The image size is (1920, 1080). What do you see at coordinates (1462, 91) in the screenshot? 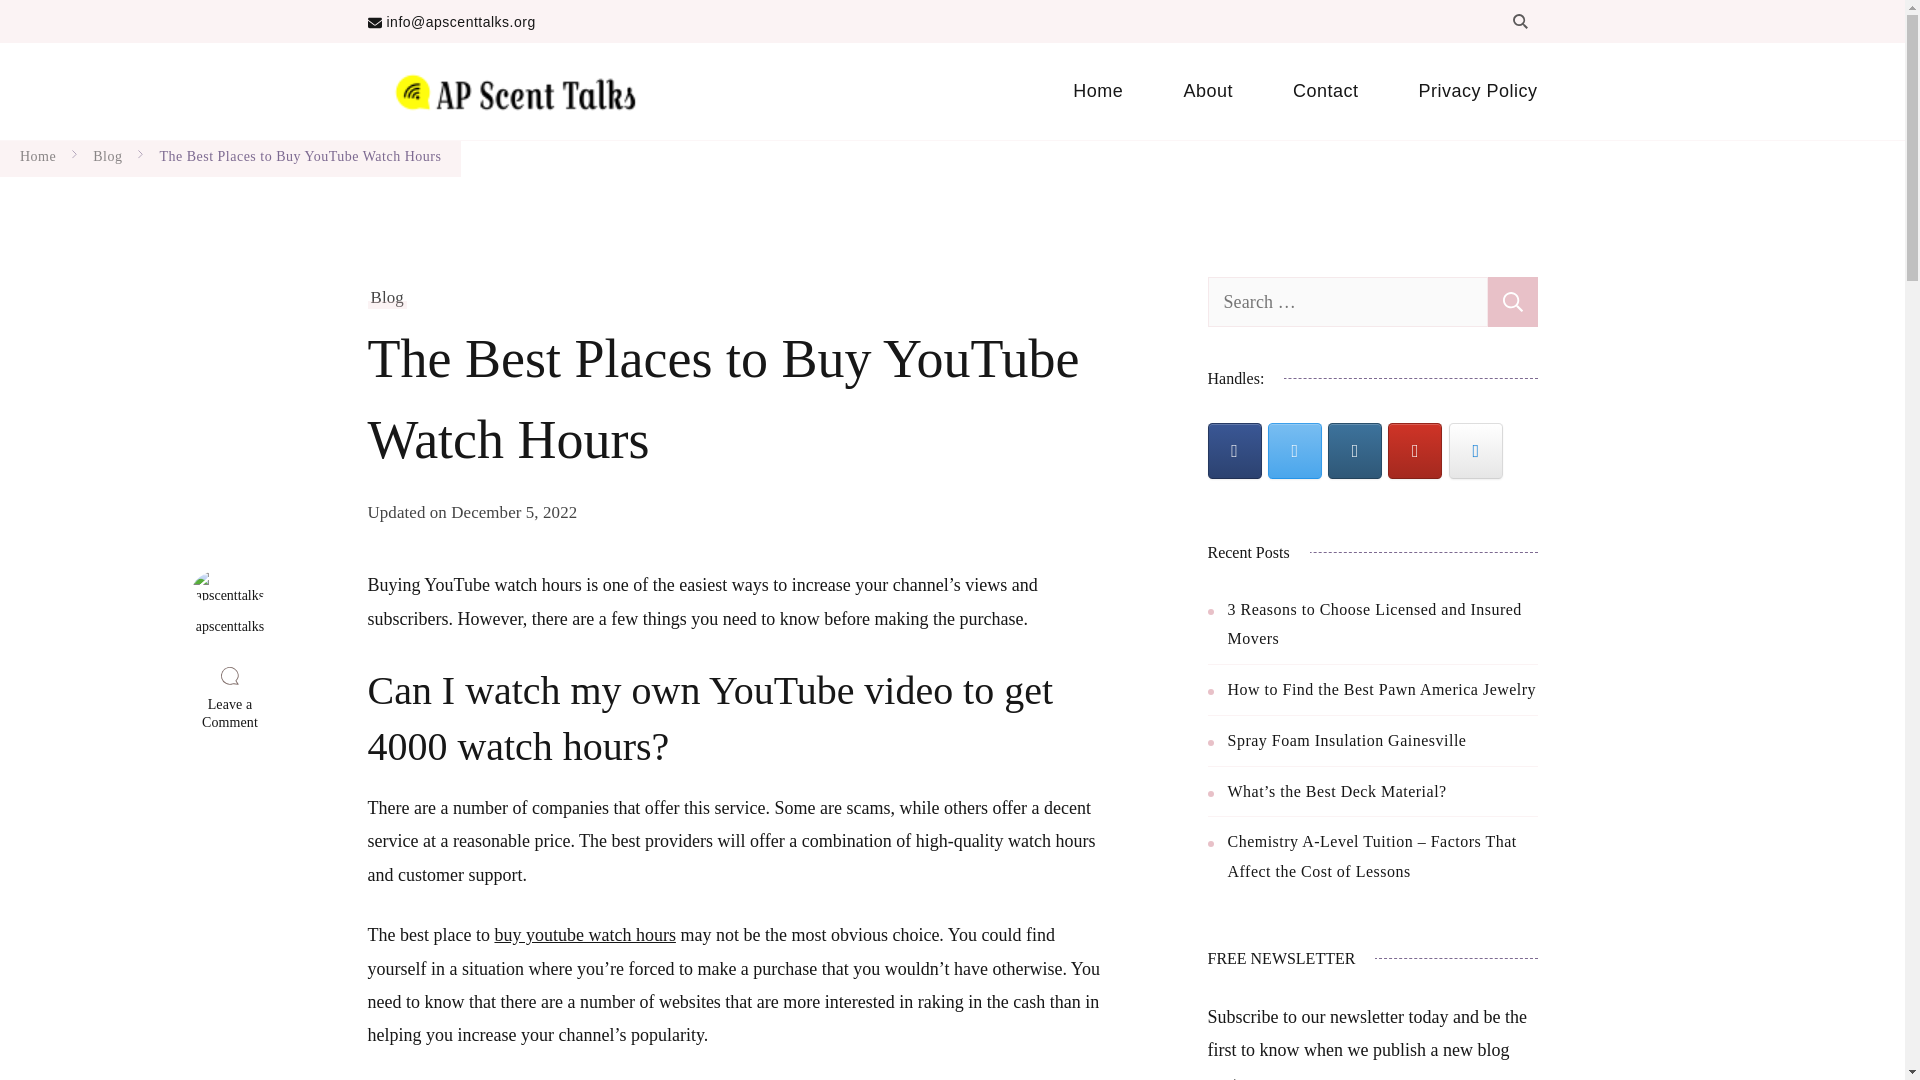
I see `Privacy Policy` at bounding box center [1462, 91].